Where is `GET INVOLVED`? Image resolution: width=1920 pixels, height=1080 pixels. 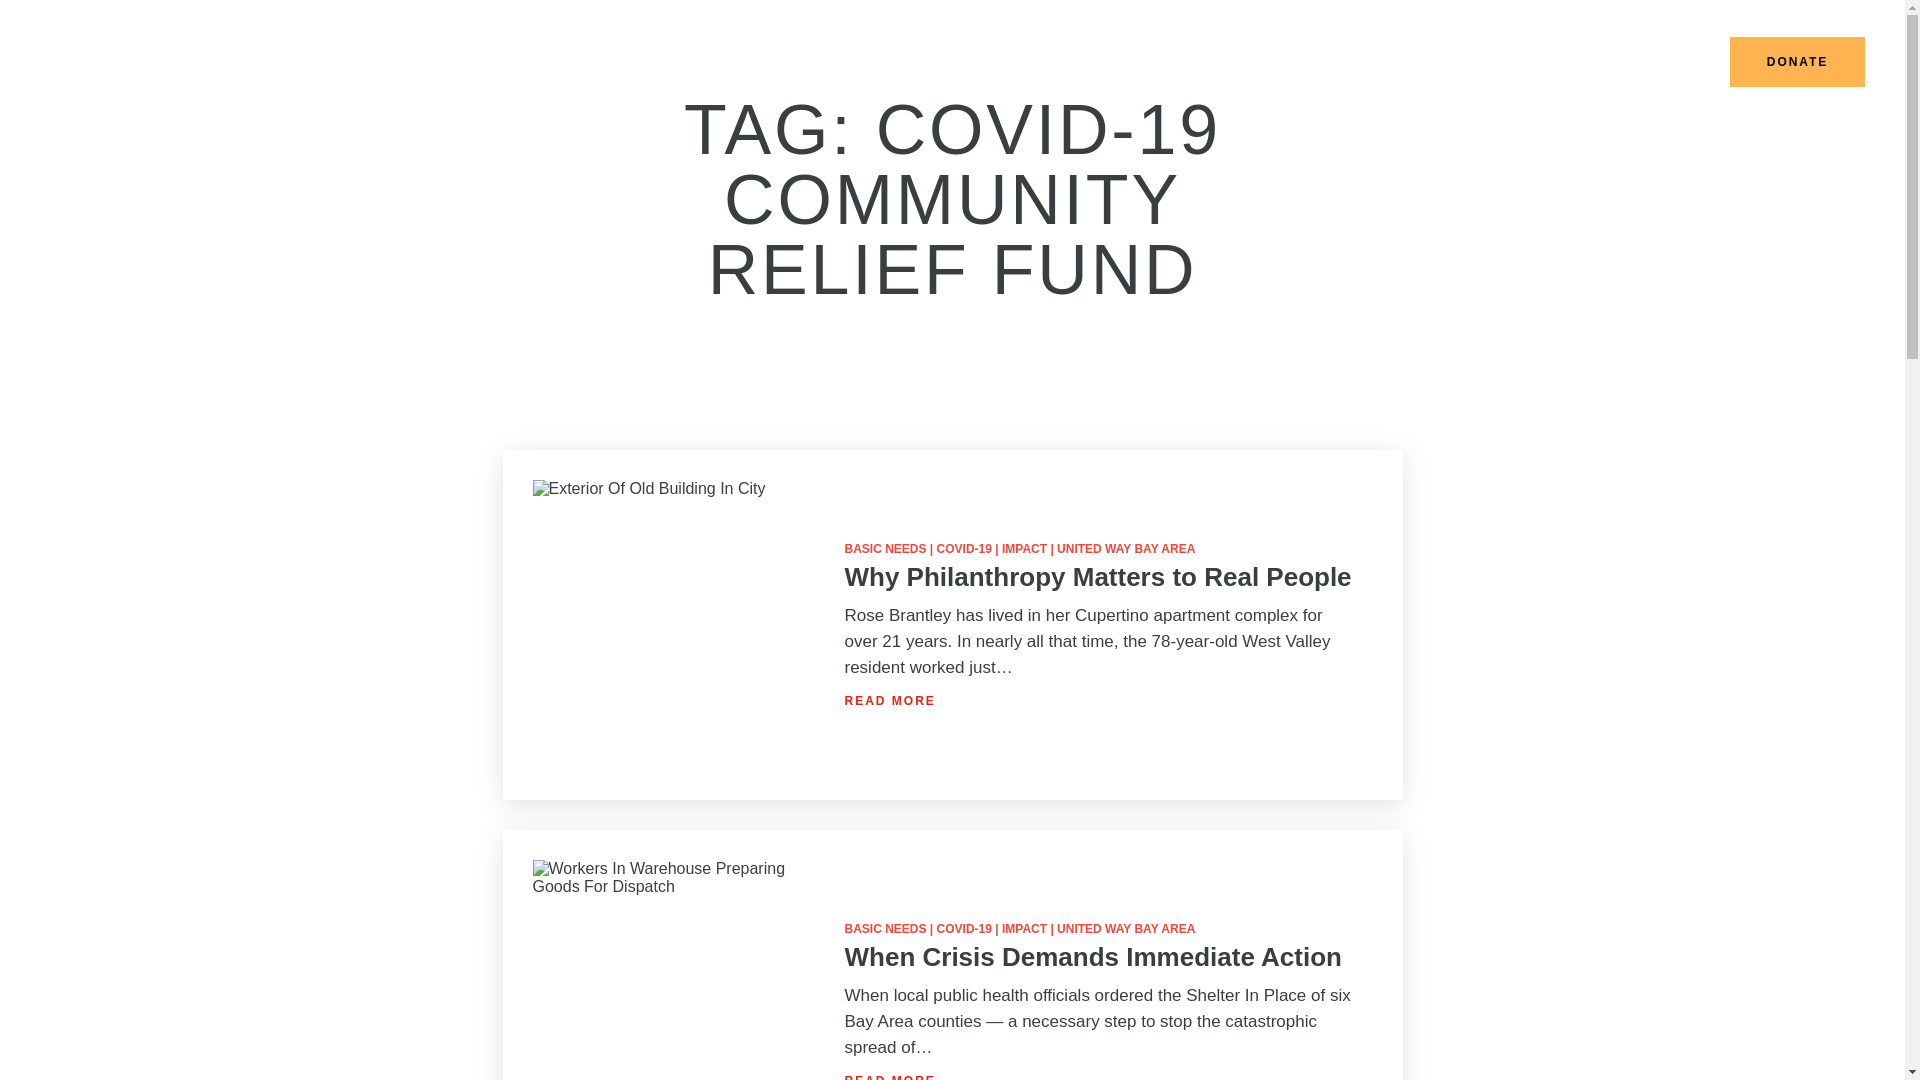 GET INVOLVED is located at coordinates (1426, 62).